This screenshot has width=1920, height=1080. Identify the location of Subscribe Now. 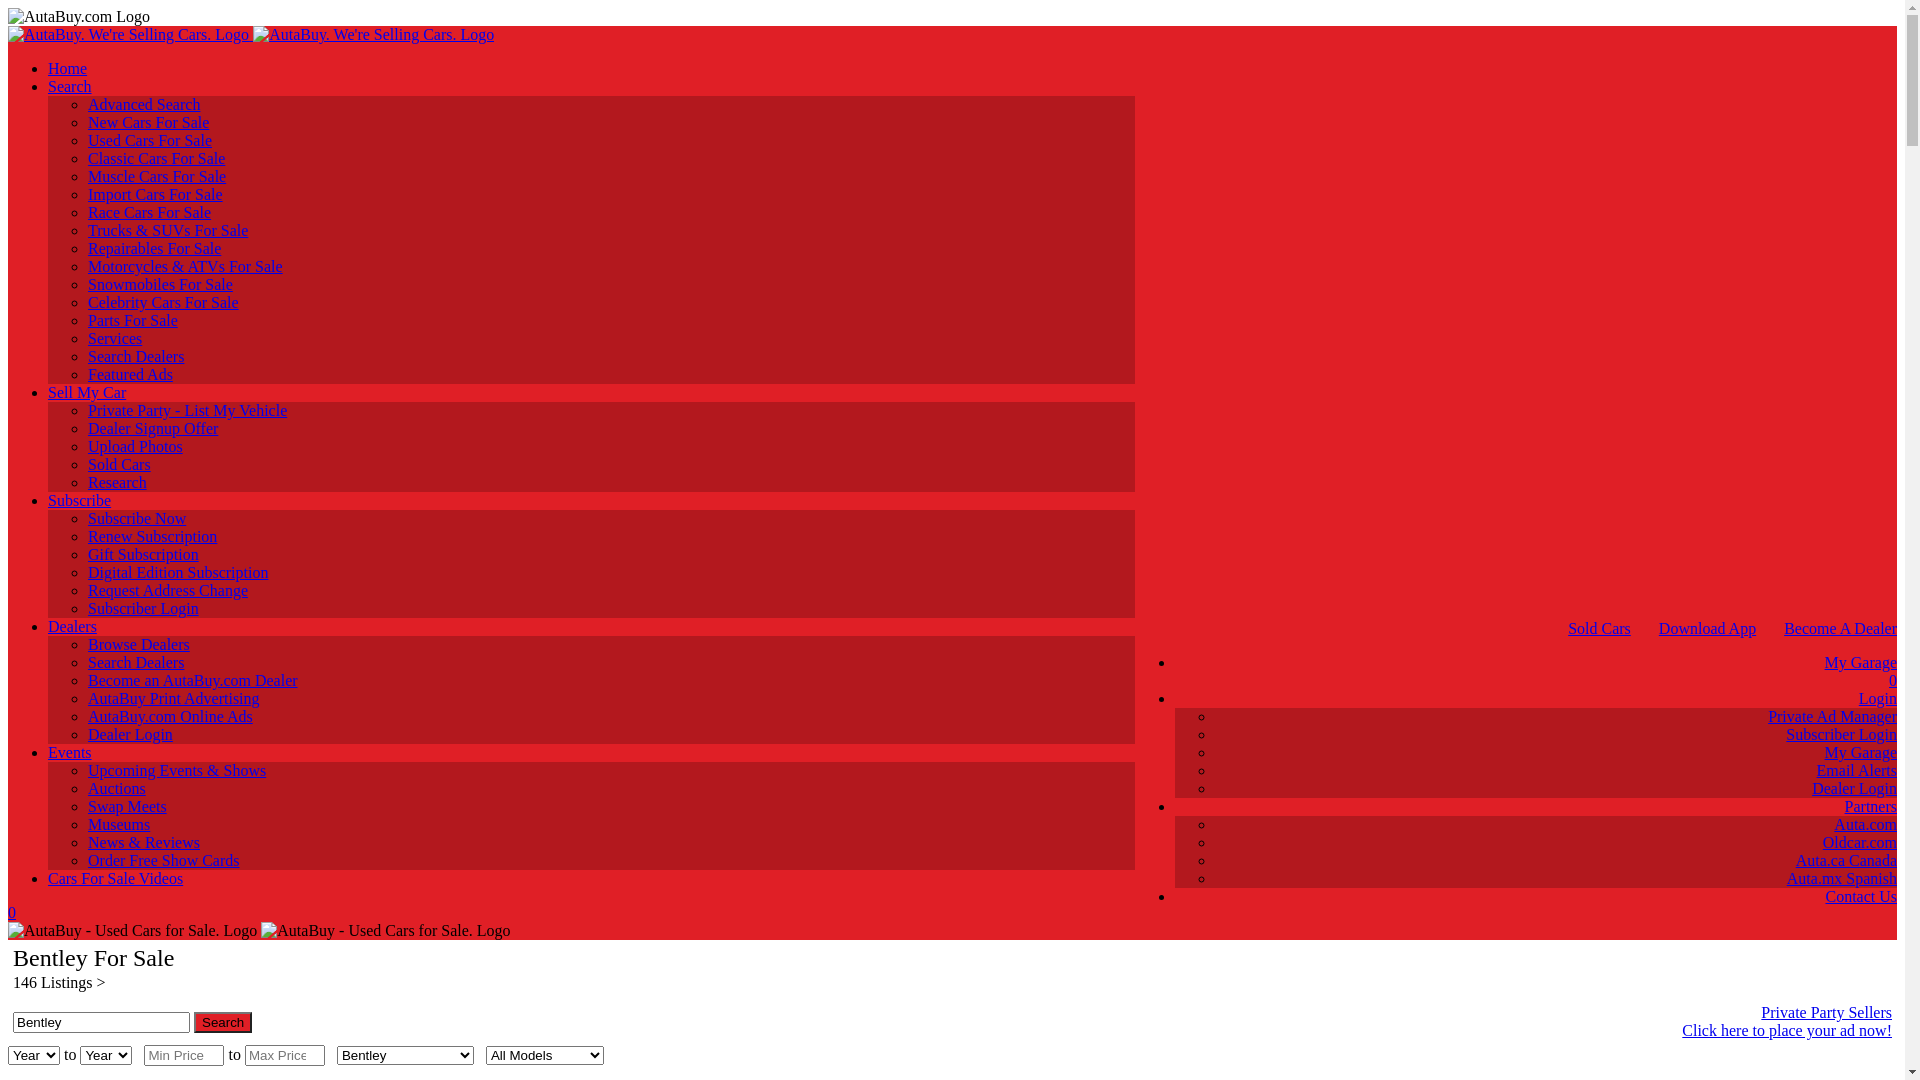
(137, 518).